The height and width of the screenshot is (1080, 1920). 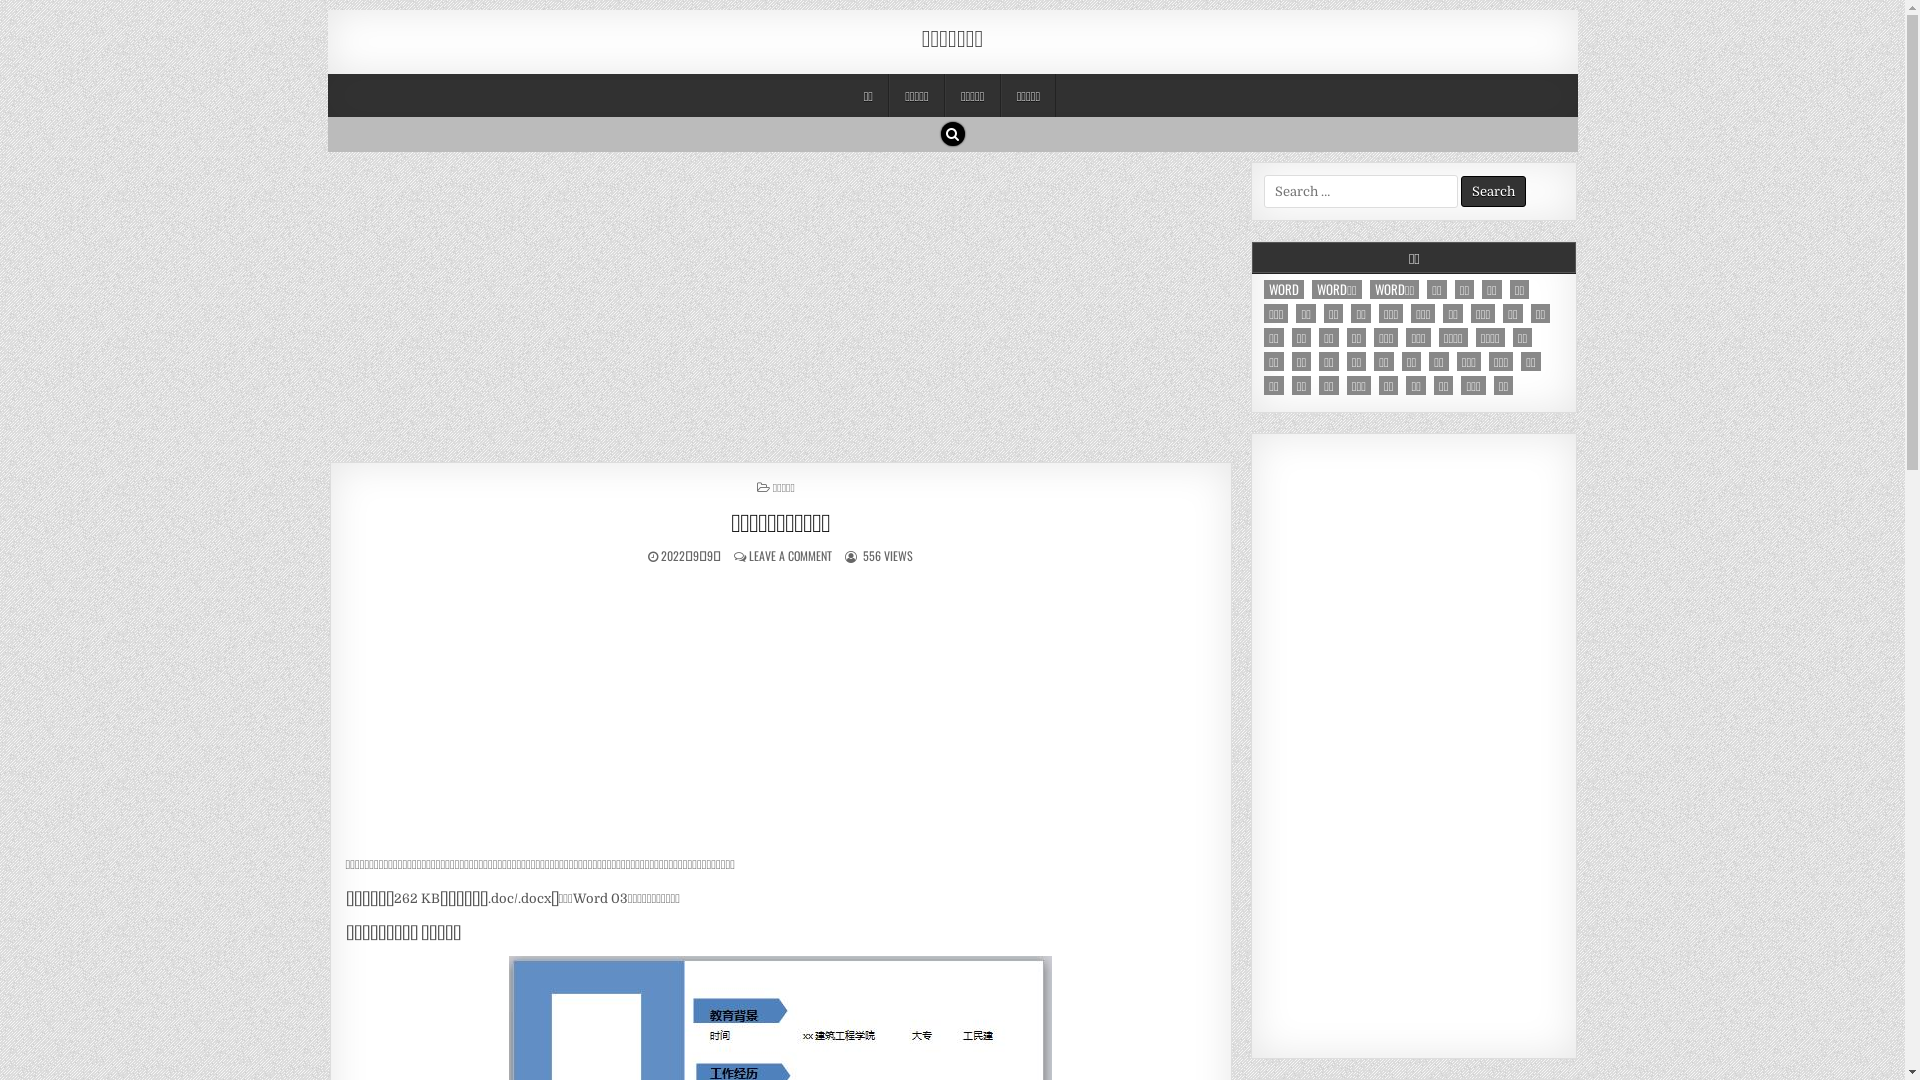 What do you see at coordinates (1414, 746) in the screenshot?
I see `Advertisement` at bounding box center [1414, 746].